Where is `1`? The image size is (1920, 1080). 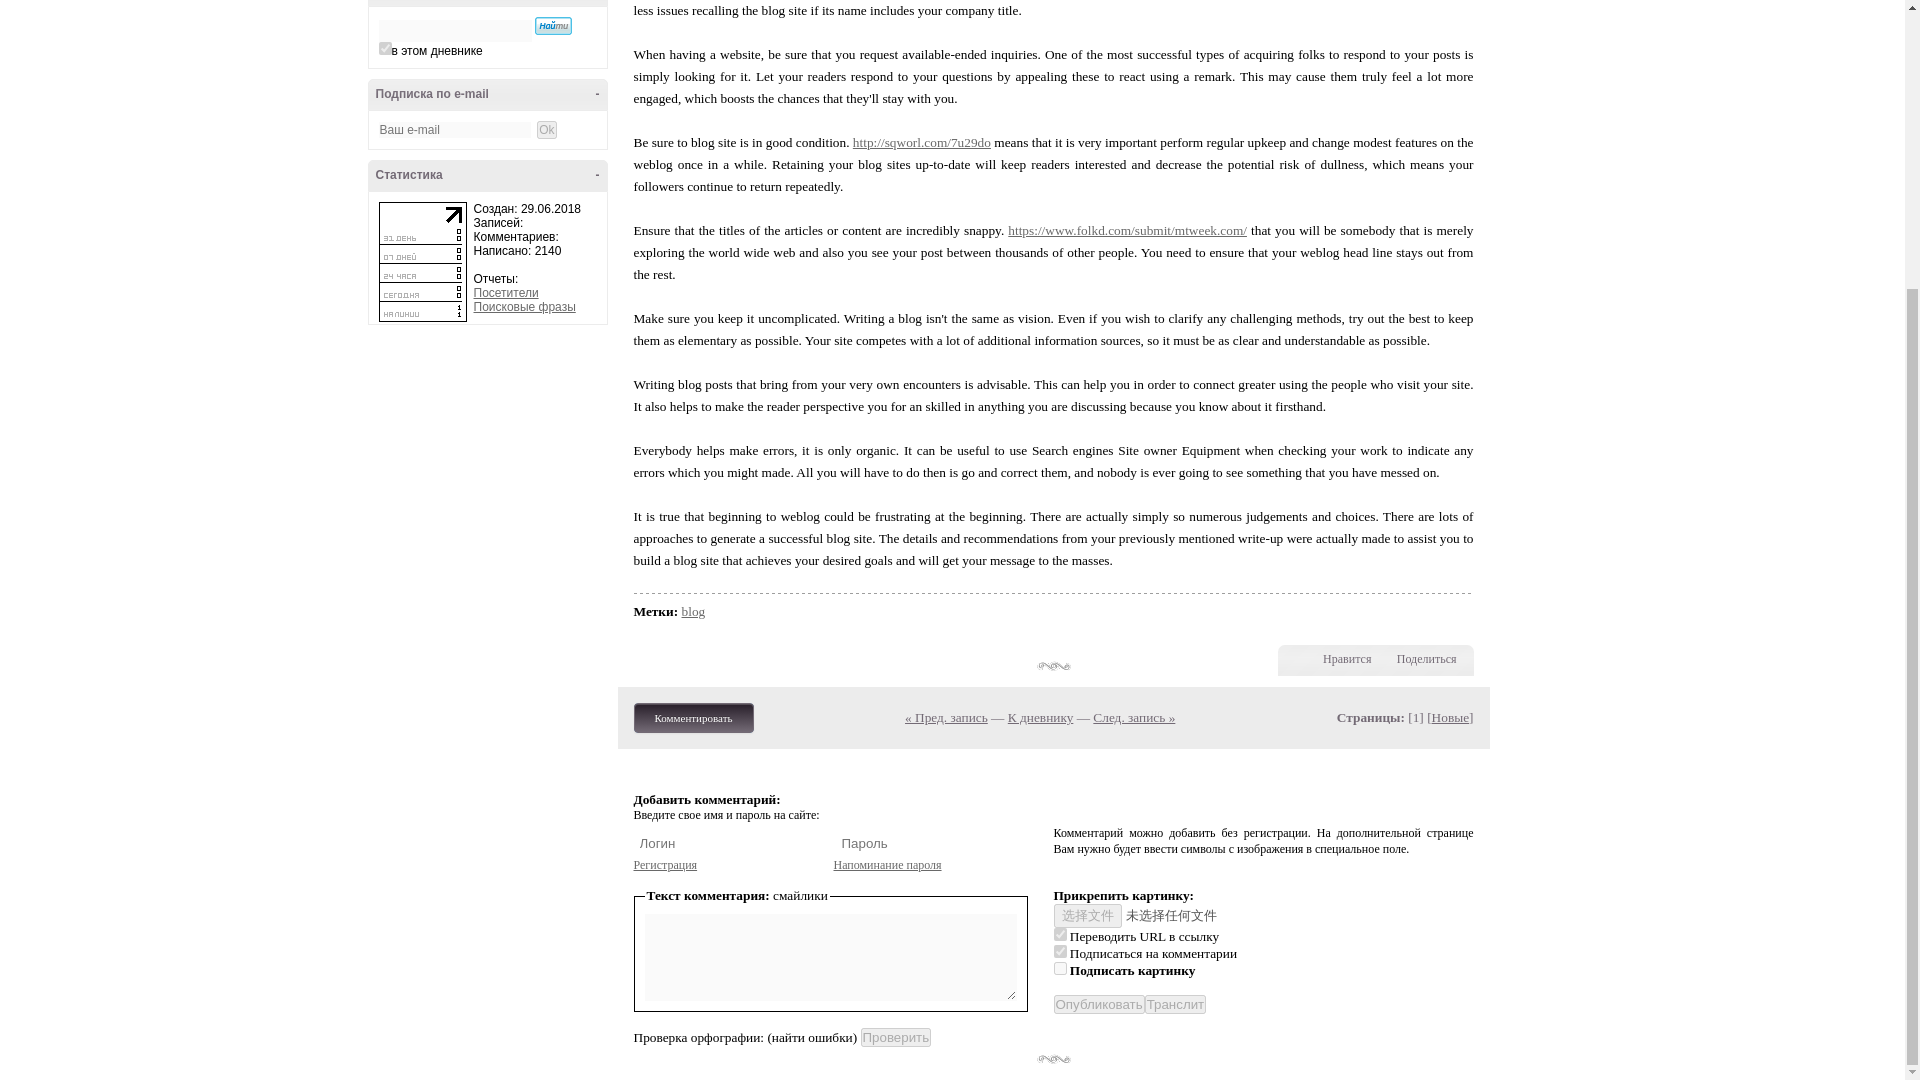
1 is located at coordinates (384, 48).